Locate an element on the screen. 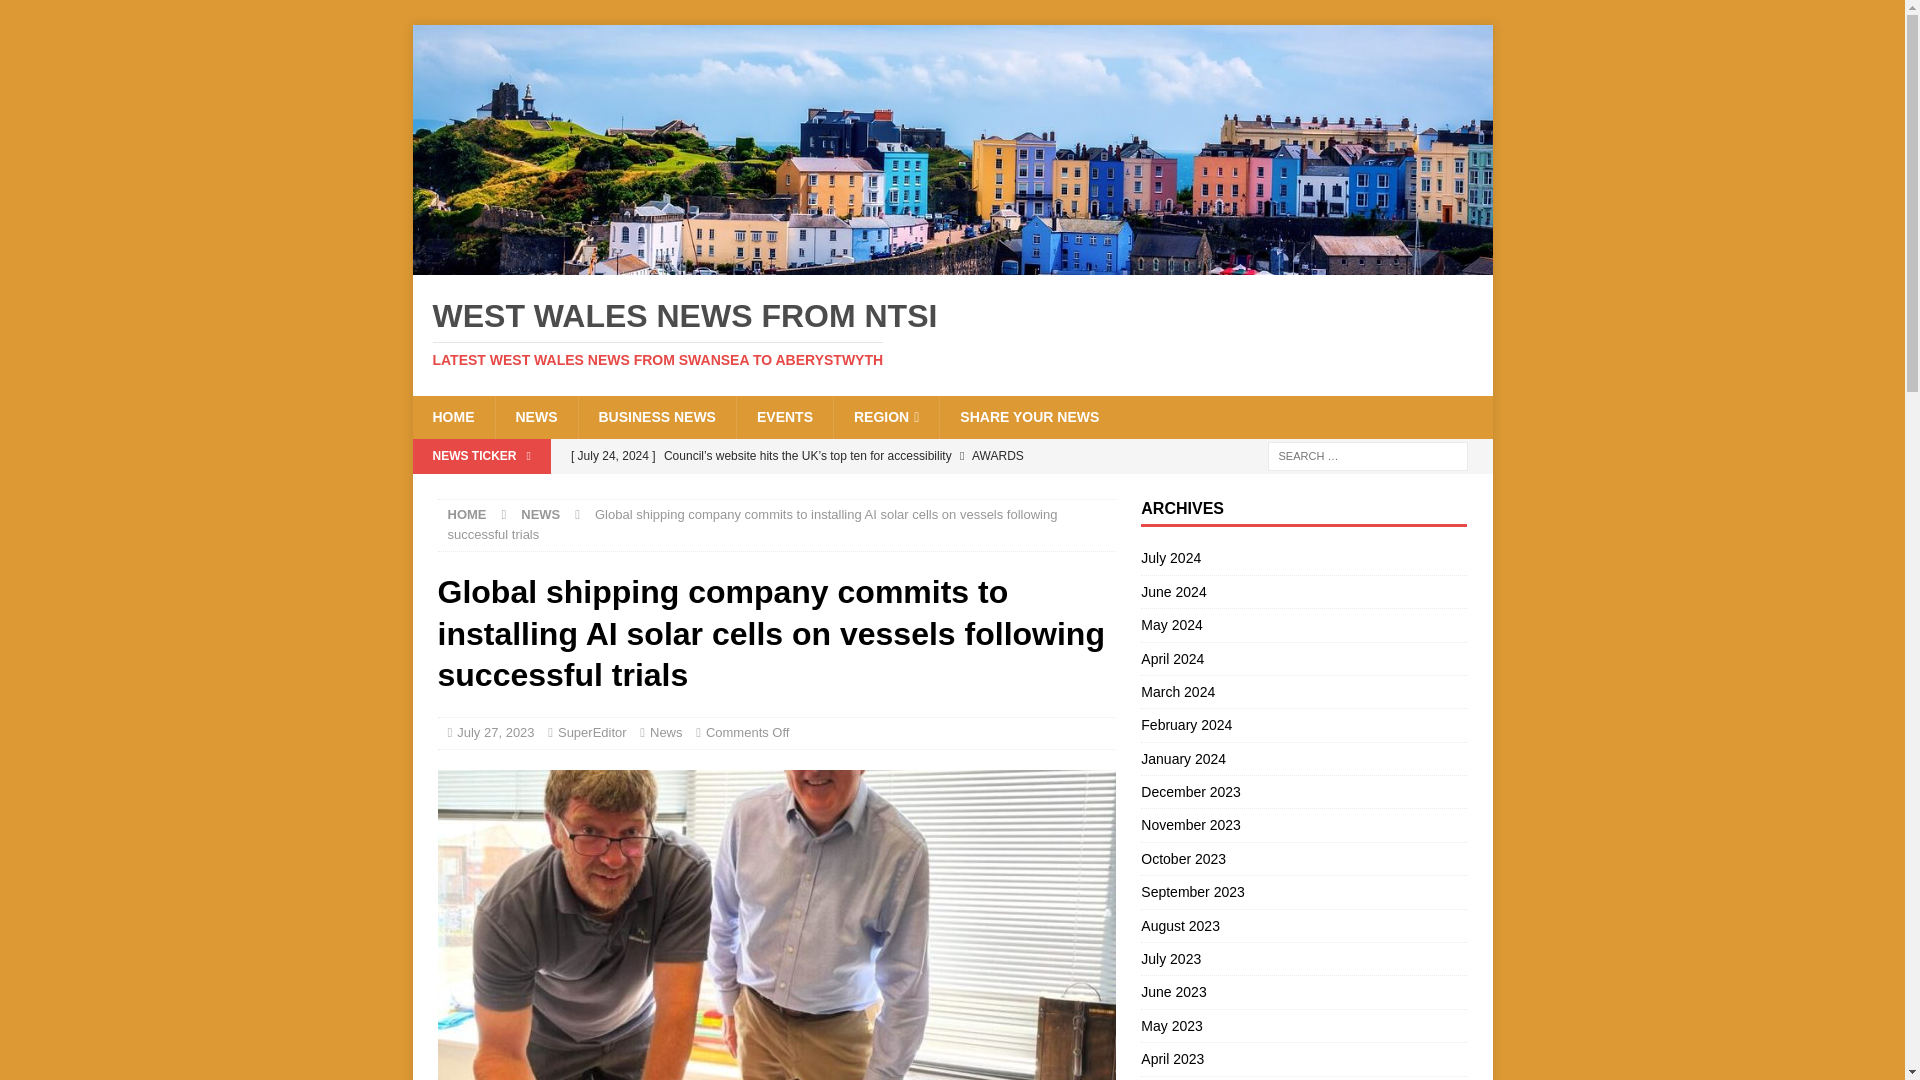 The image size is (1920, 1080). HOME is located at coordinates (452, 417).